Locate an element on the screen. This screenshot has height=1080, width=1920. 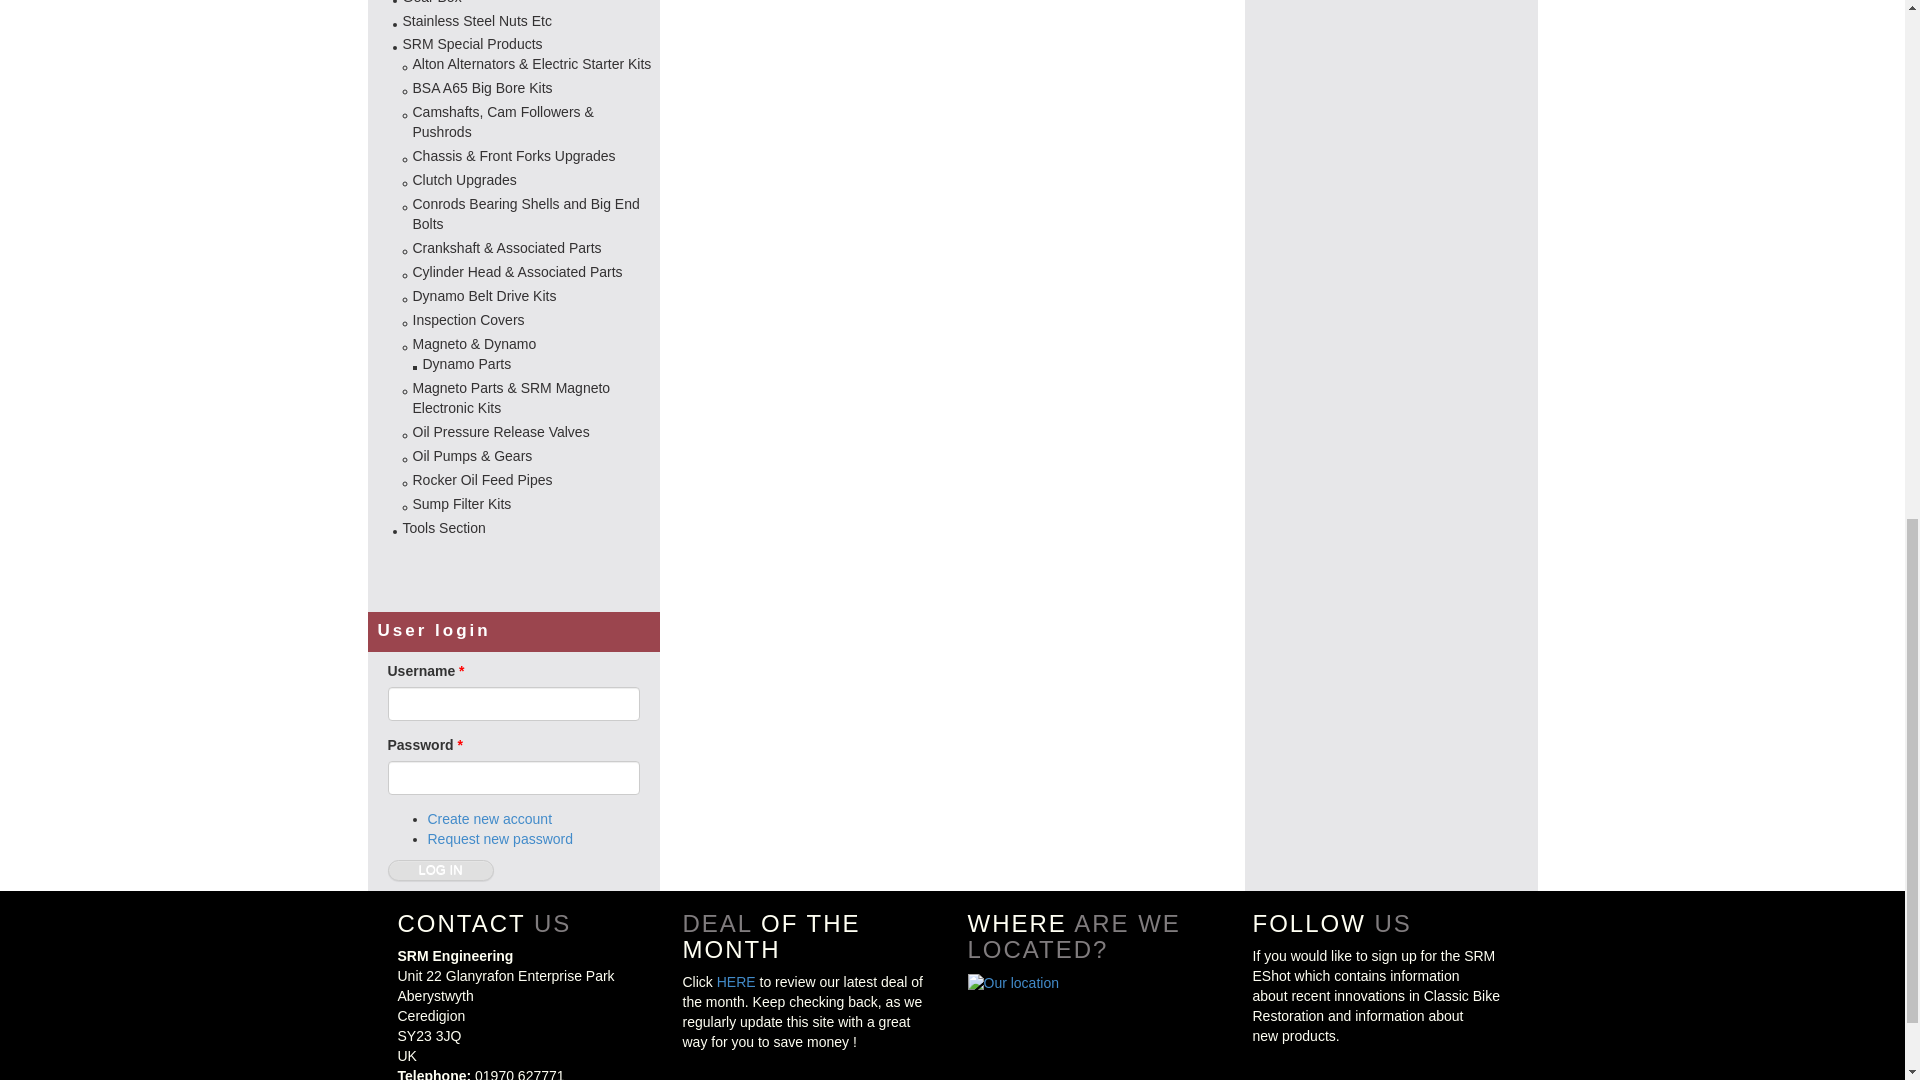
BSA A65 Big Bore Kits is located at coordinates (482, 88).